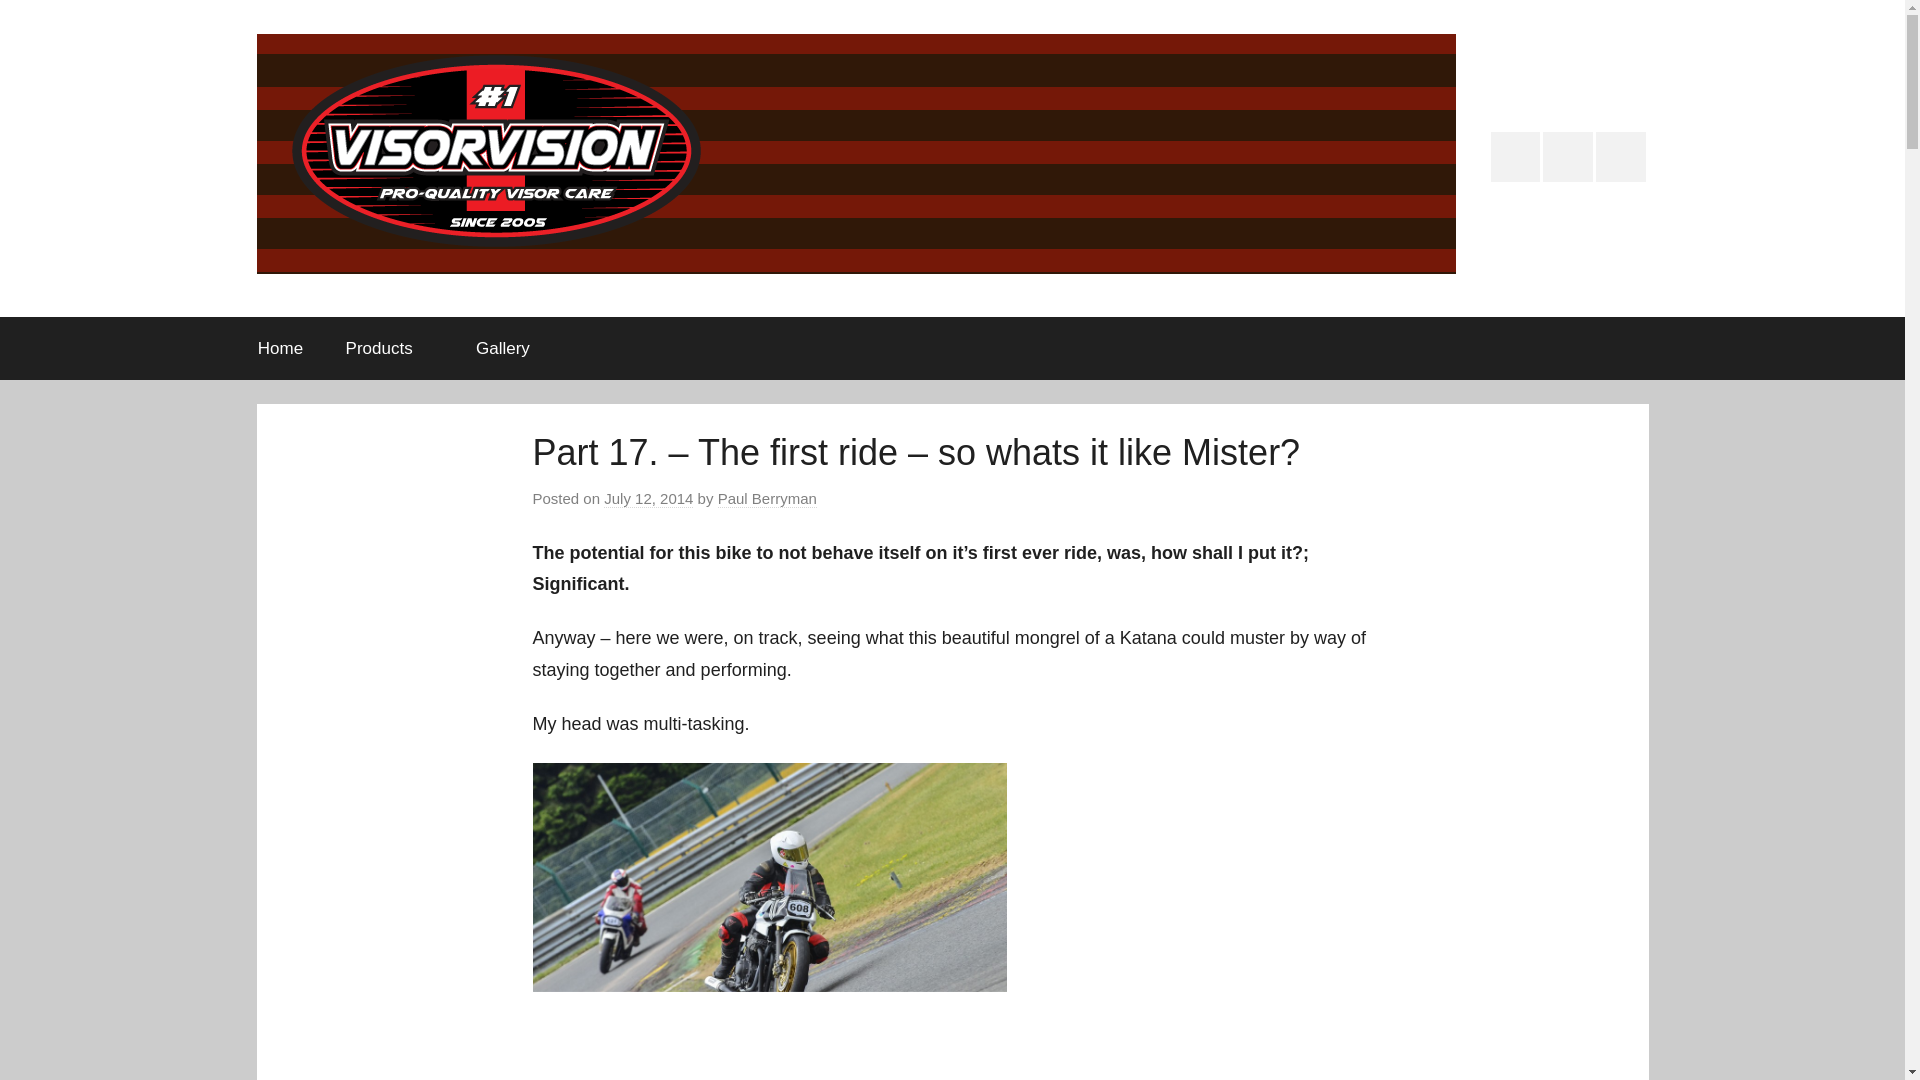 The height and width of the screenshot is (1080, 1920). I want to click on Paul Berryman, so click(768, 498).